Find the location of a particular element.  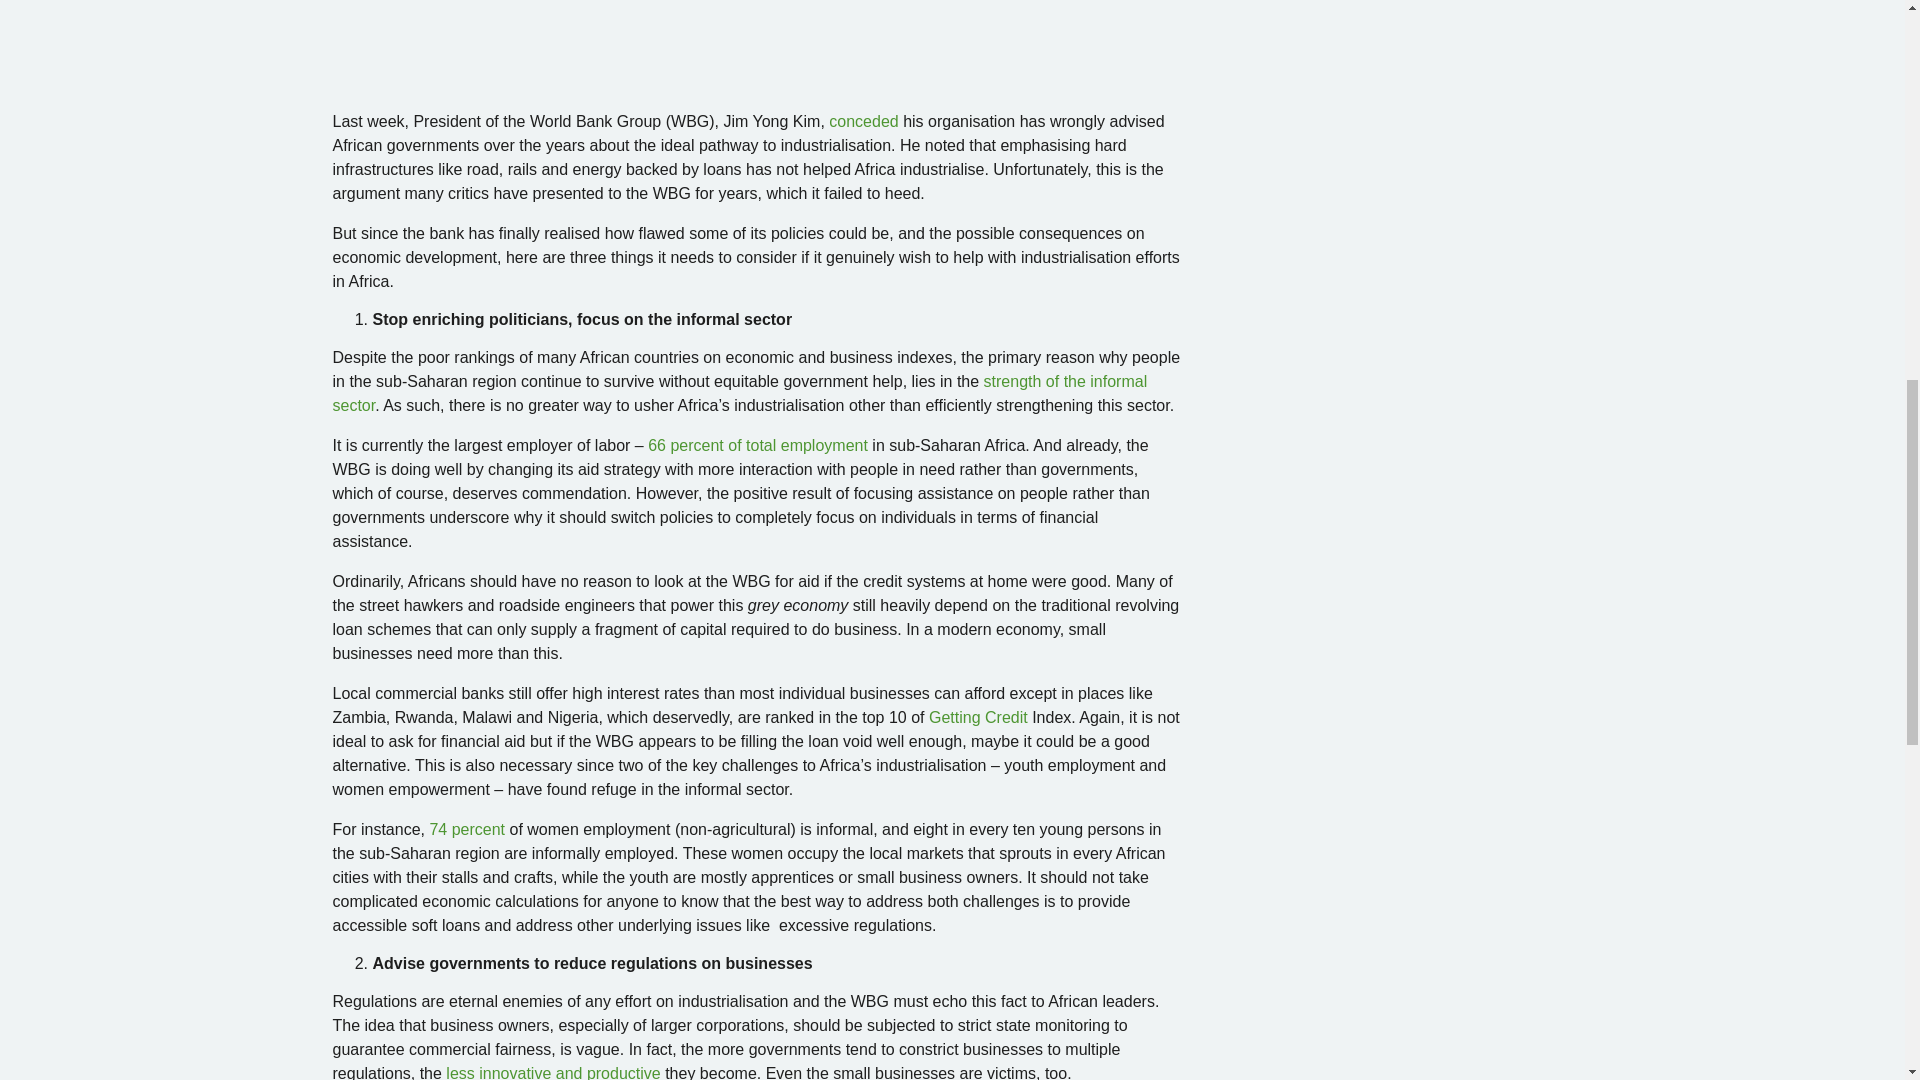

conceded is located at coordinates (864, 121).